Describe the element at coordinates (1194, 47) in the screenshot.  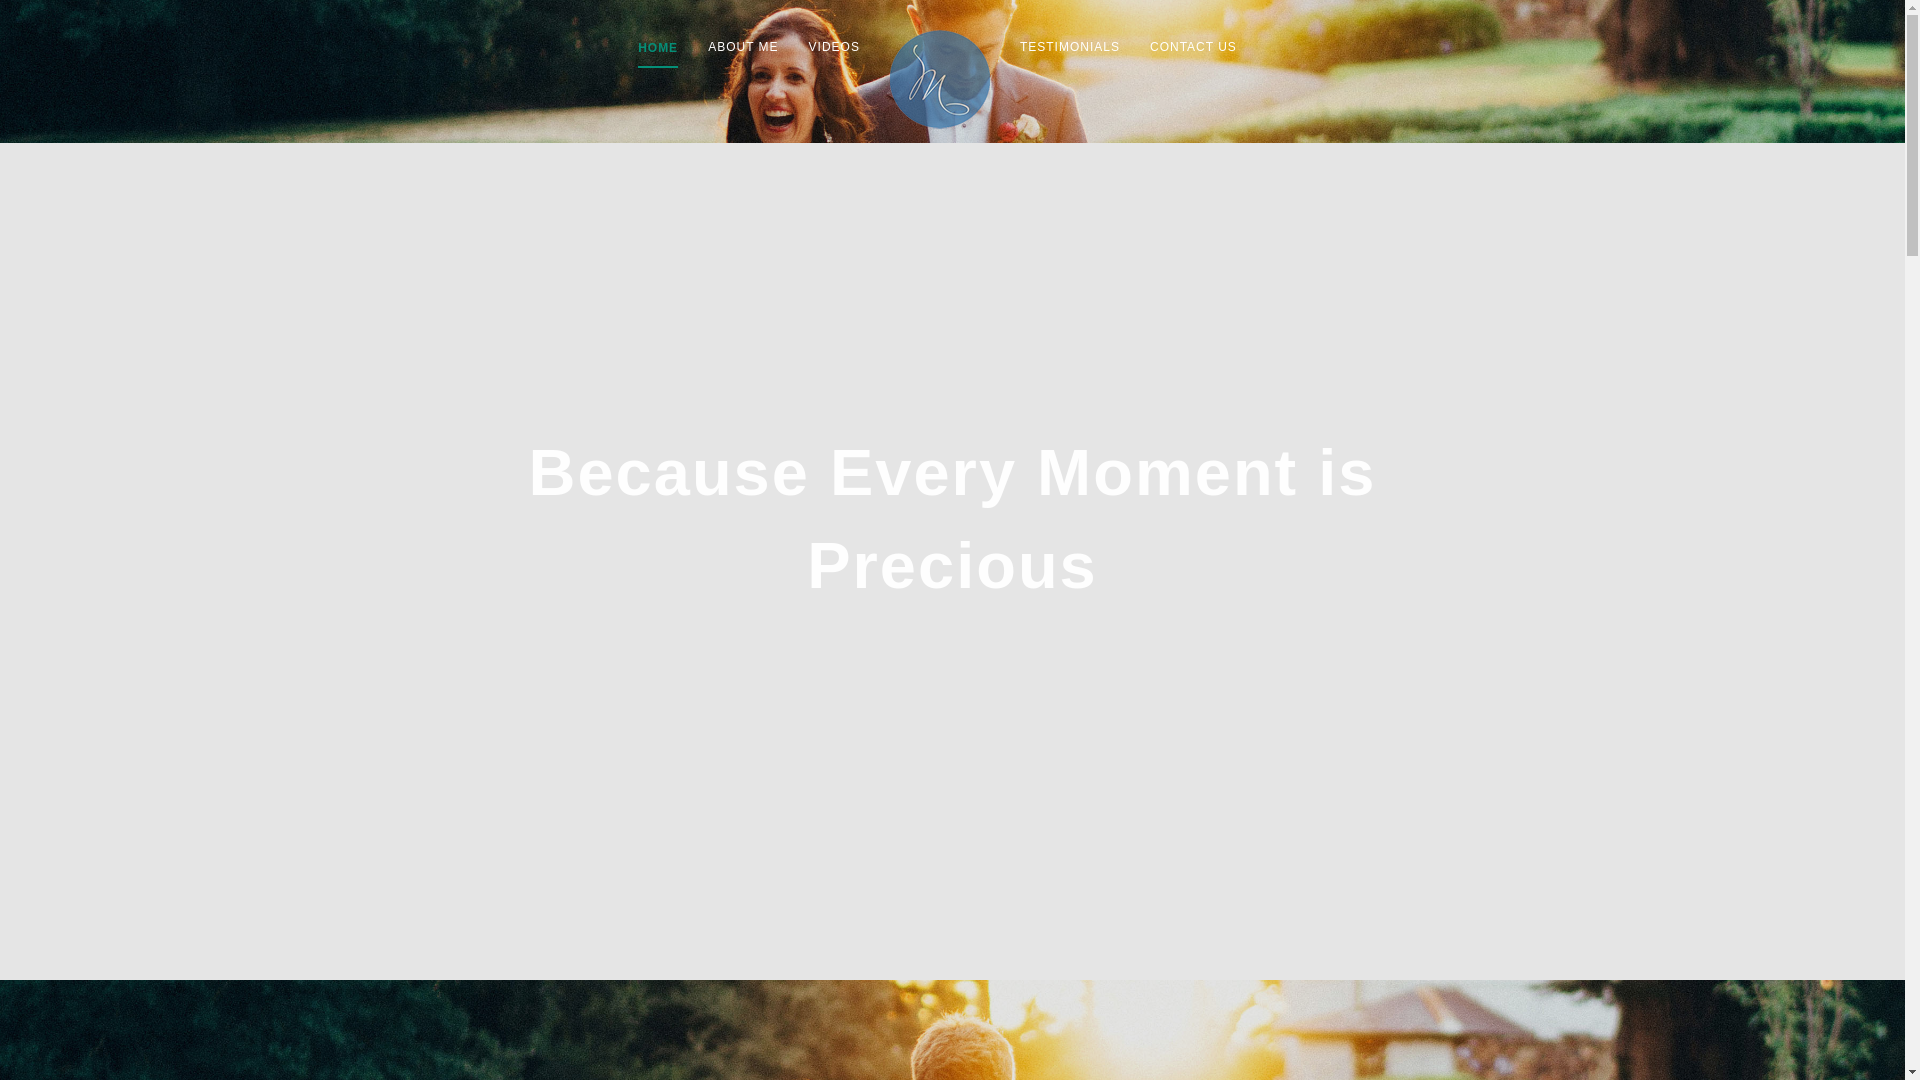
I see `CONTACT US` at that location.